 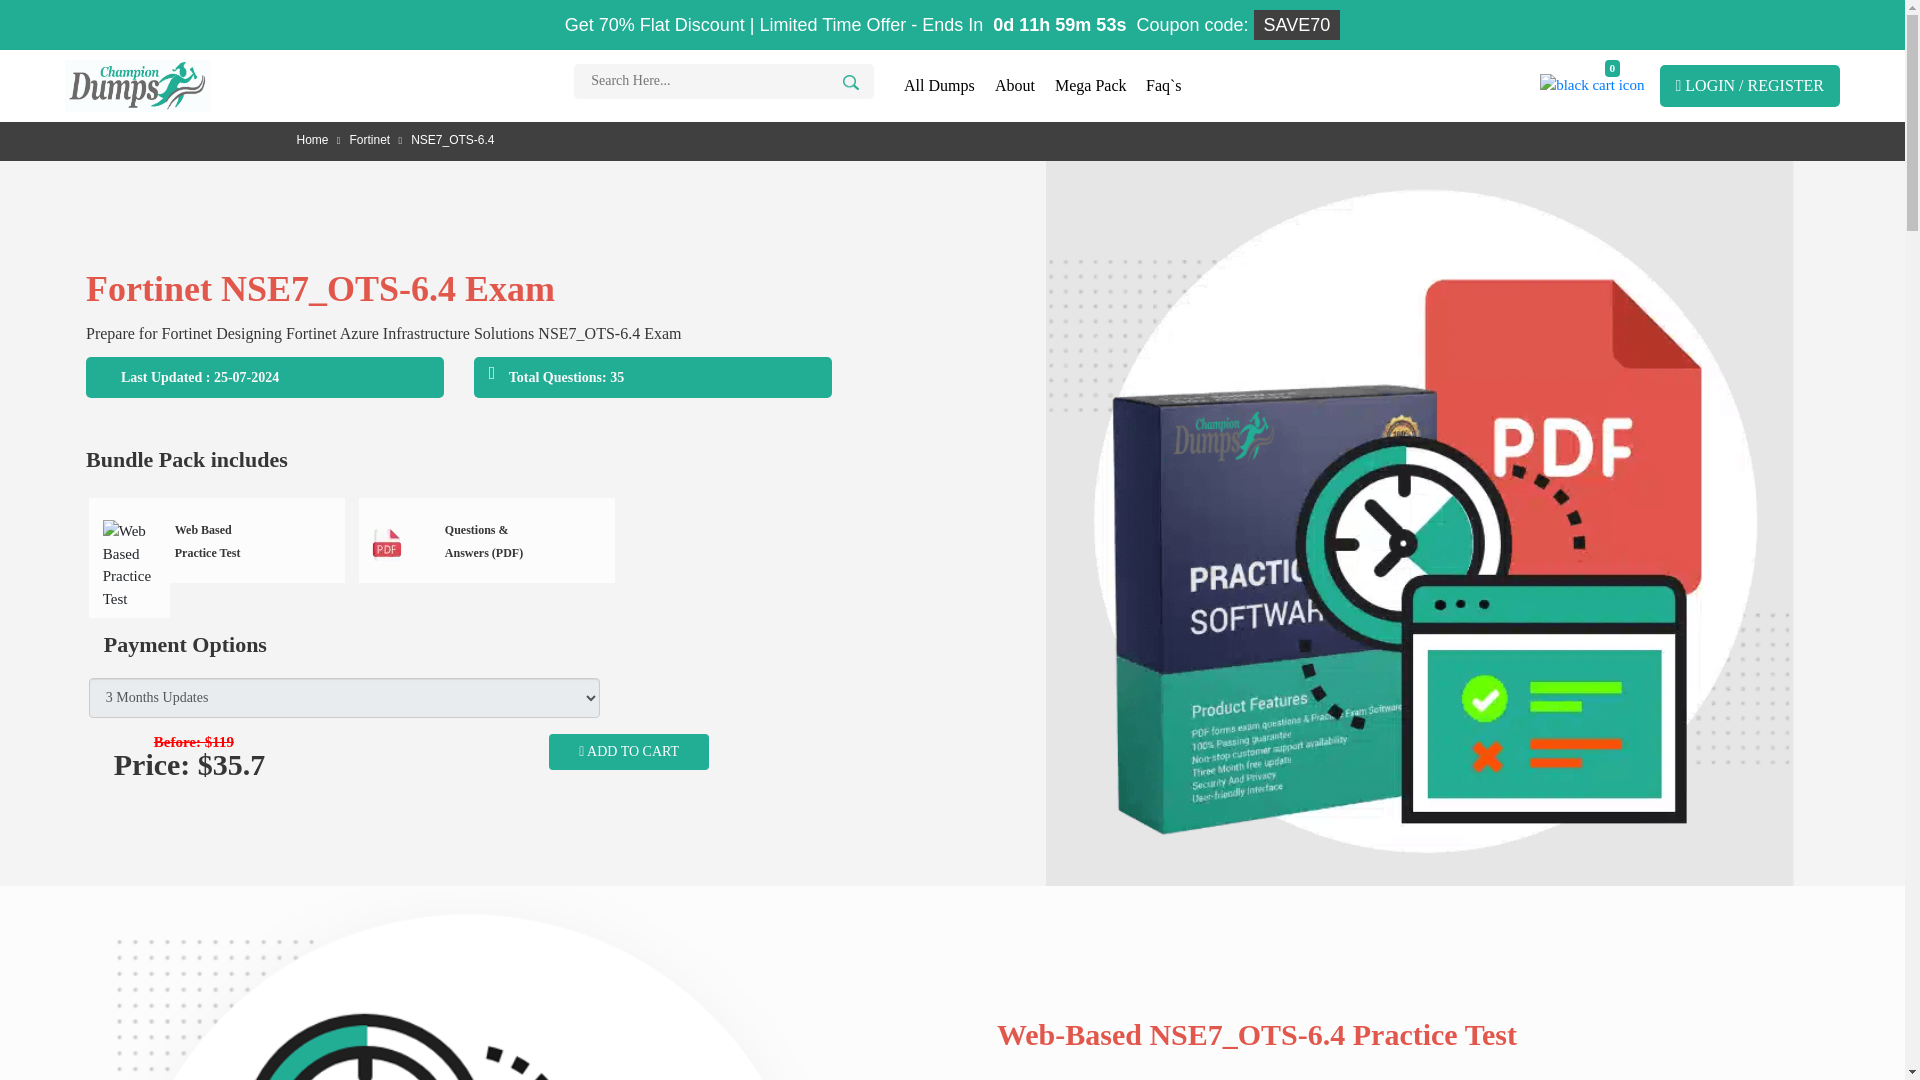 What do you see at coordinates (628, 752) in the screenshot?
I see `ADD TO CART` at bounding box center [628, 752].